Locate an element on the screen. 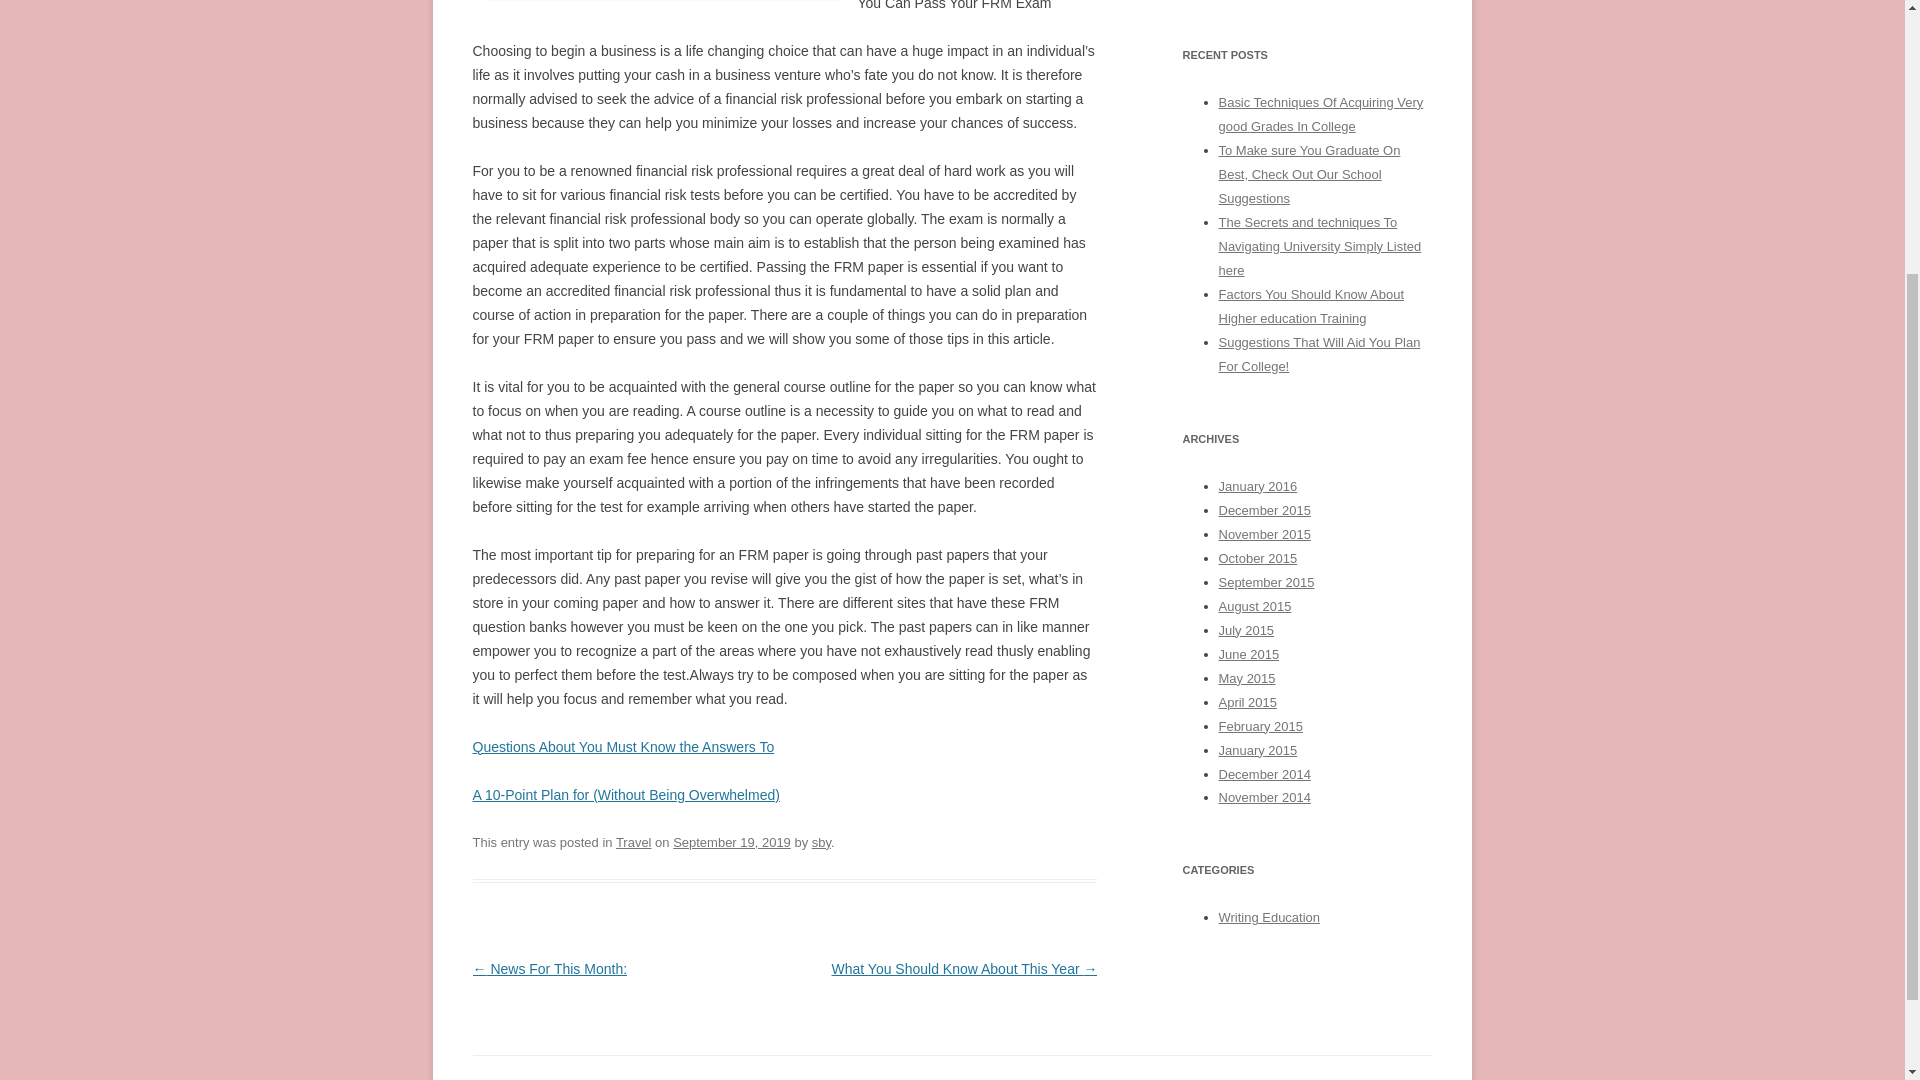 This screenshot has height=1080, width=1920. 7:02 pm is located at coordinates (732, 842).